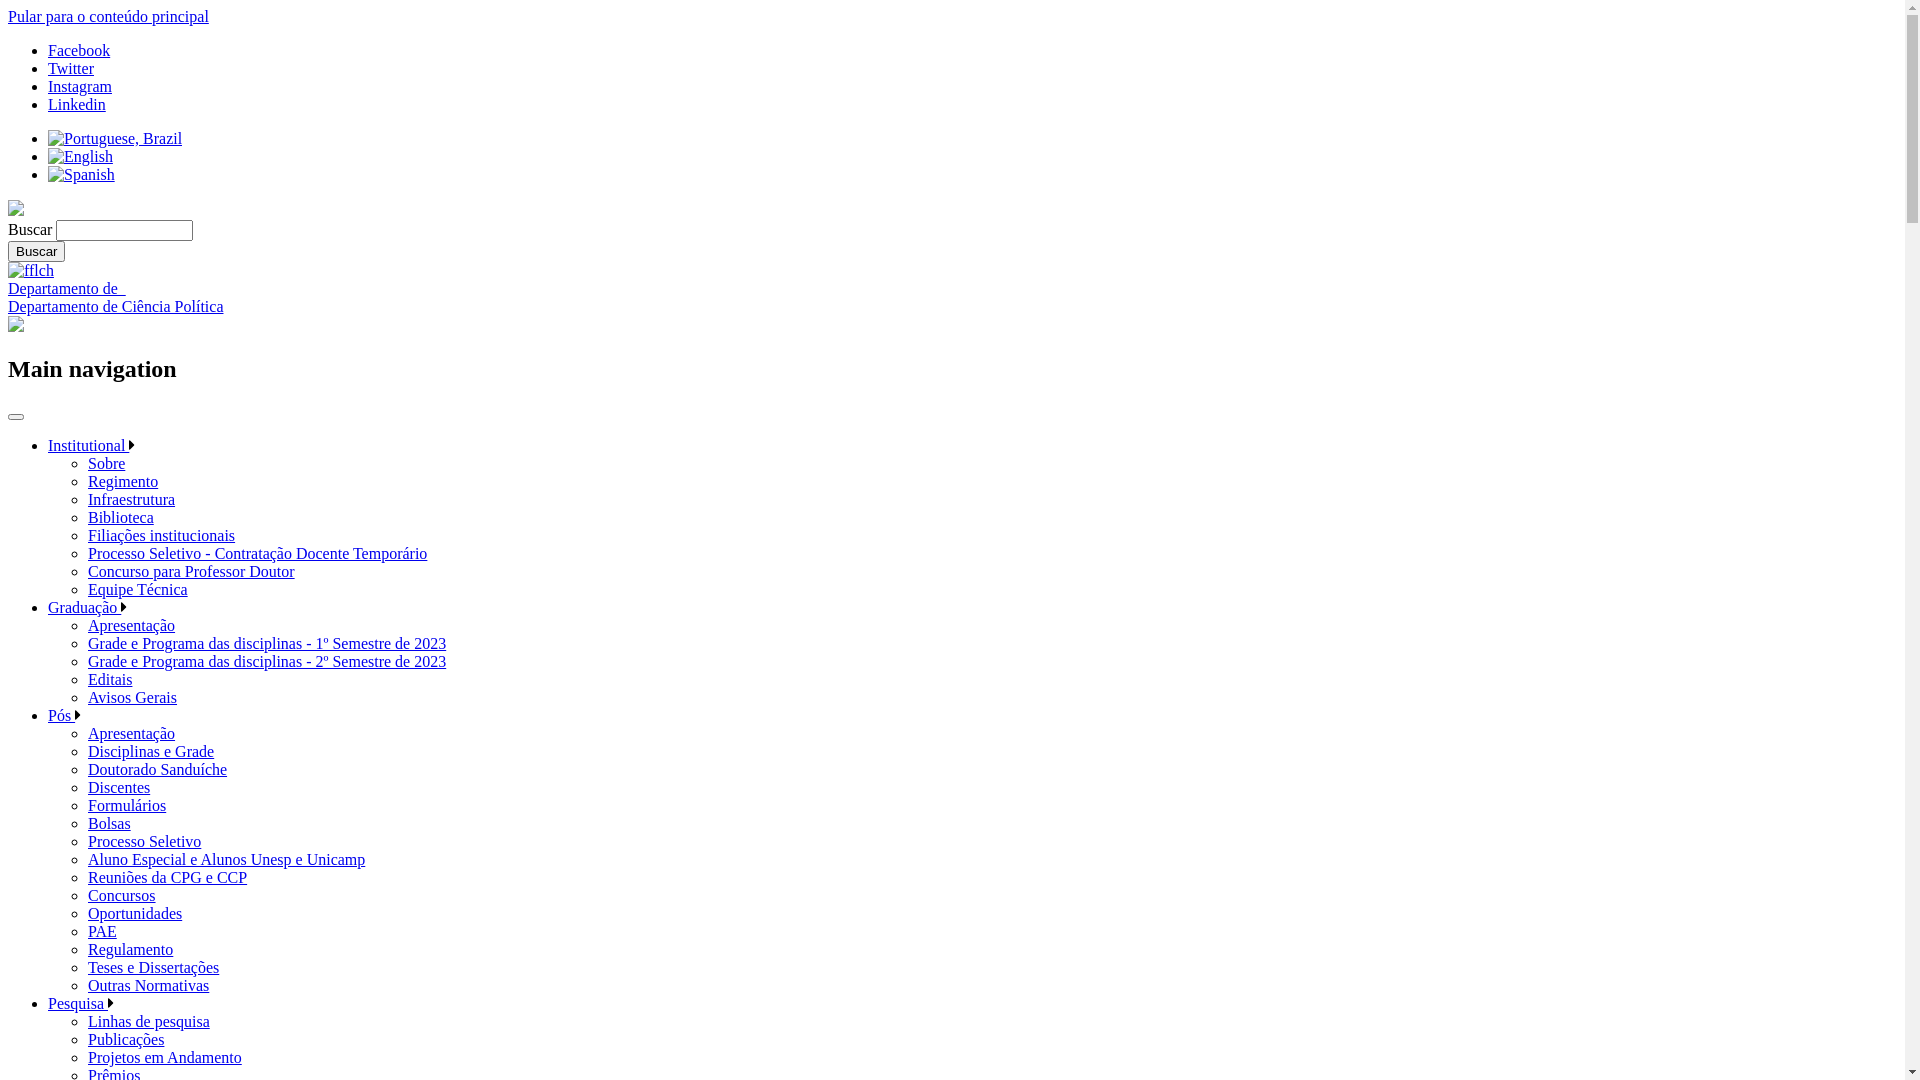  What do you see at coordinates (226, 860) in the screenshot?
I see `Aluno Especial e Alunos Unesp e Unicamp` at bounding box center [226, 860].